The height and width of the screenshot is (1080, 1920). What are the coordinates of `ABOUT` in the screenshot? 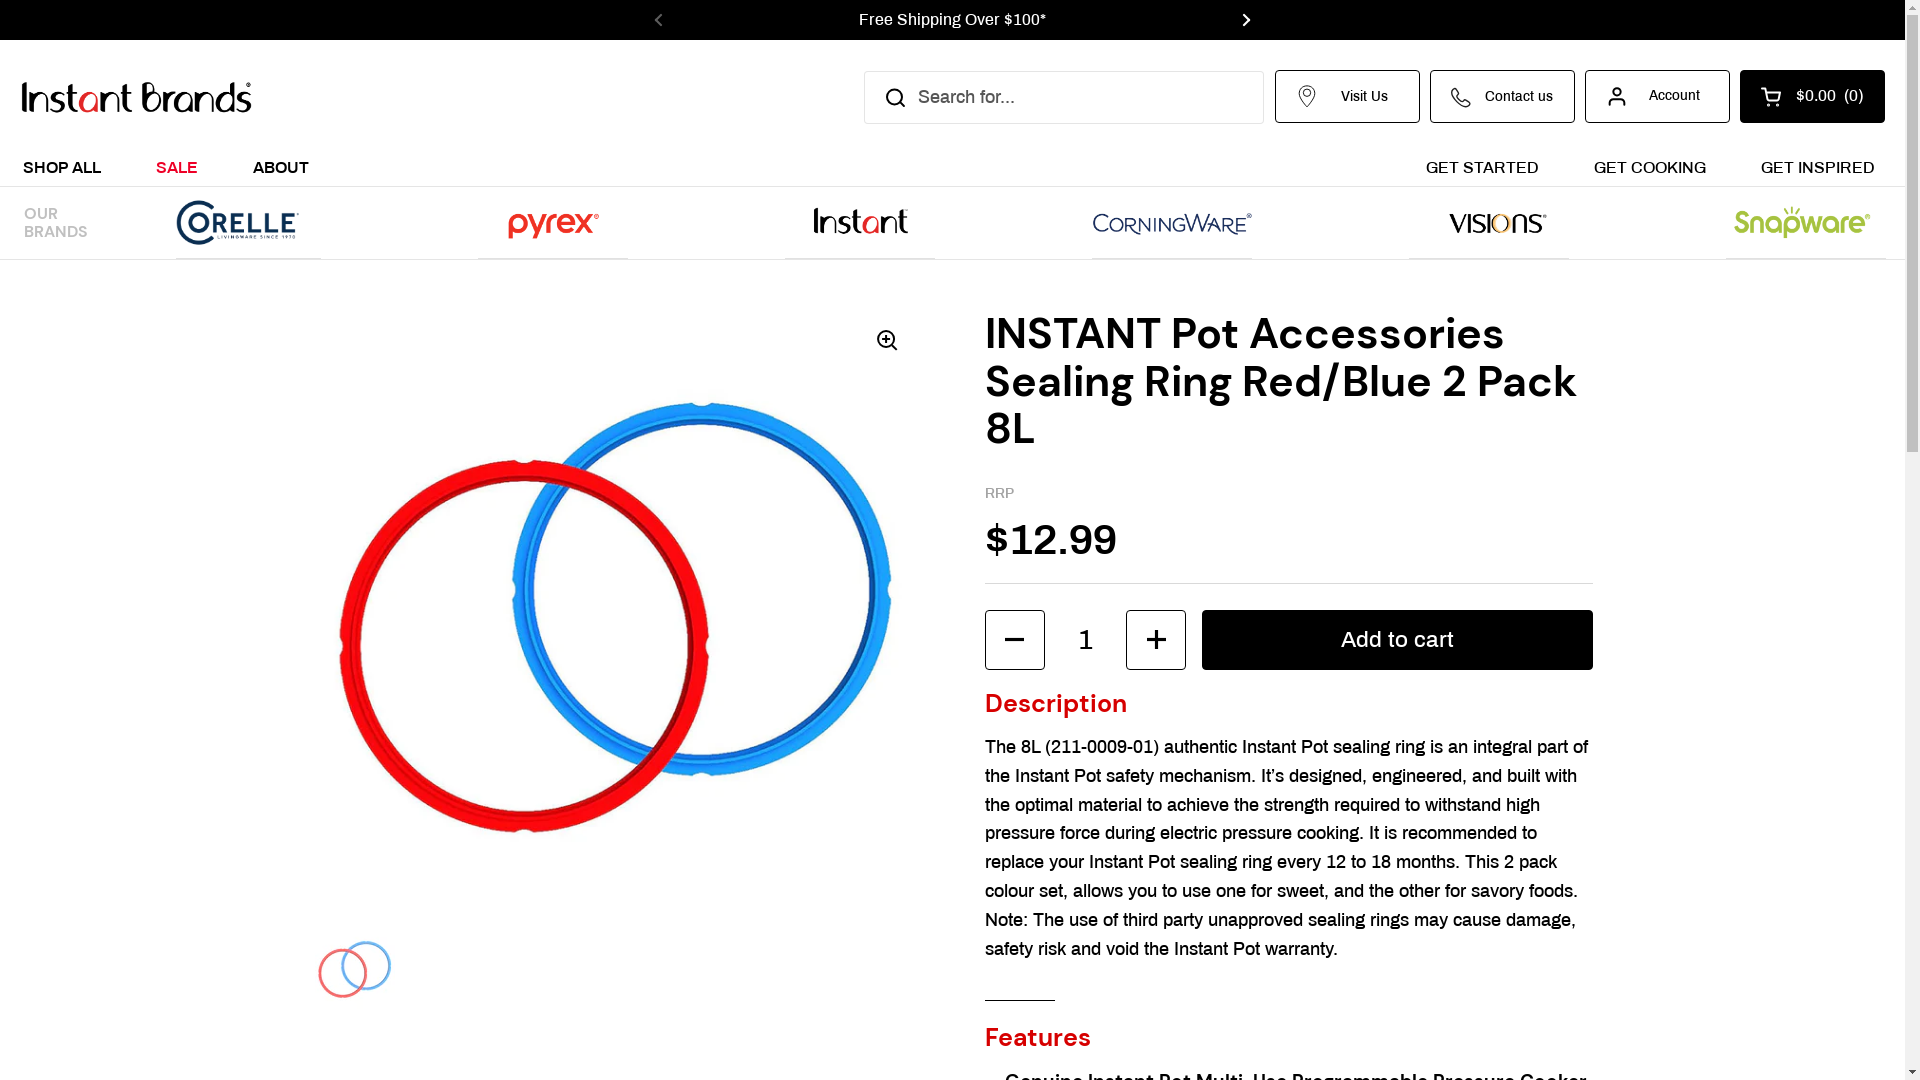 It's located at (281, 166).